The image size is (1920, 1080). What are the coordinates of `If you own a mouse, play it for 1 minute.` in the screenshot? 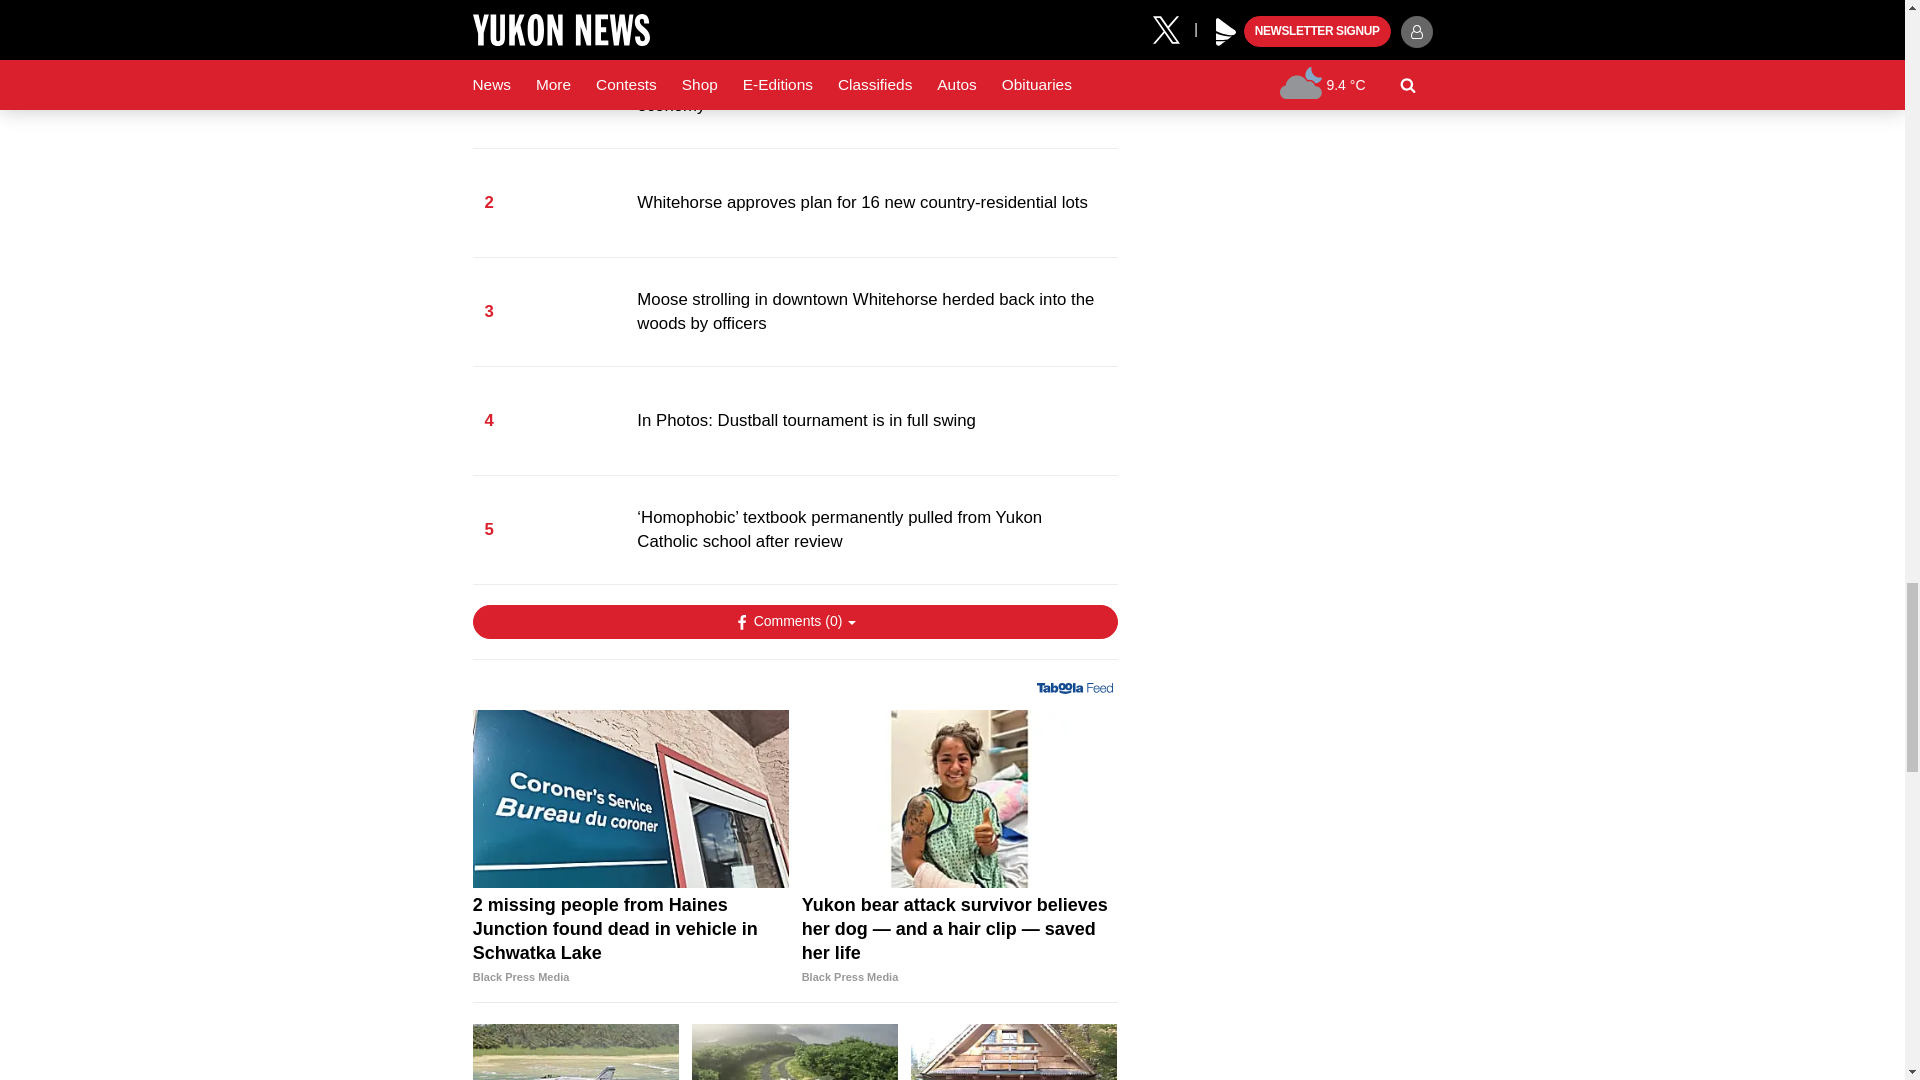 It's located at (576, 1052).